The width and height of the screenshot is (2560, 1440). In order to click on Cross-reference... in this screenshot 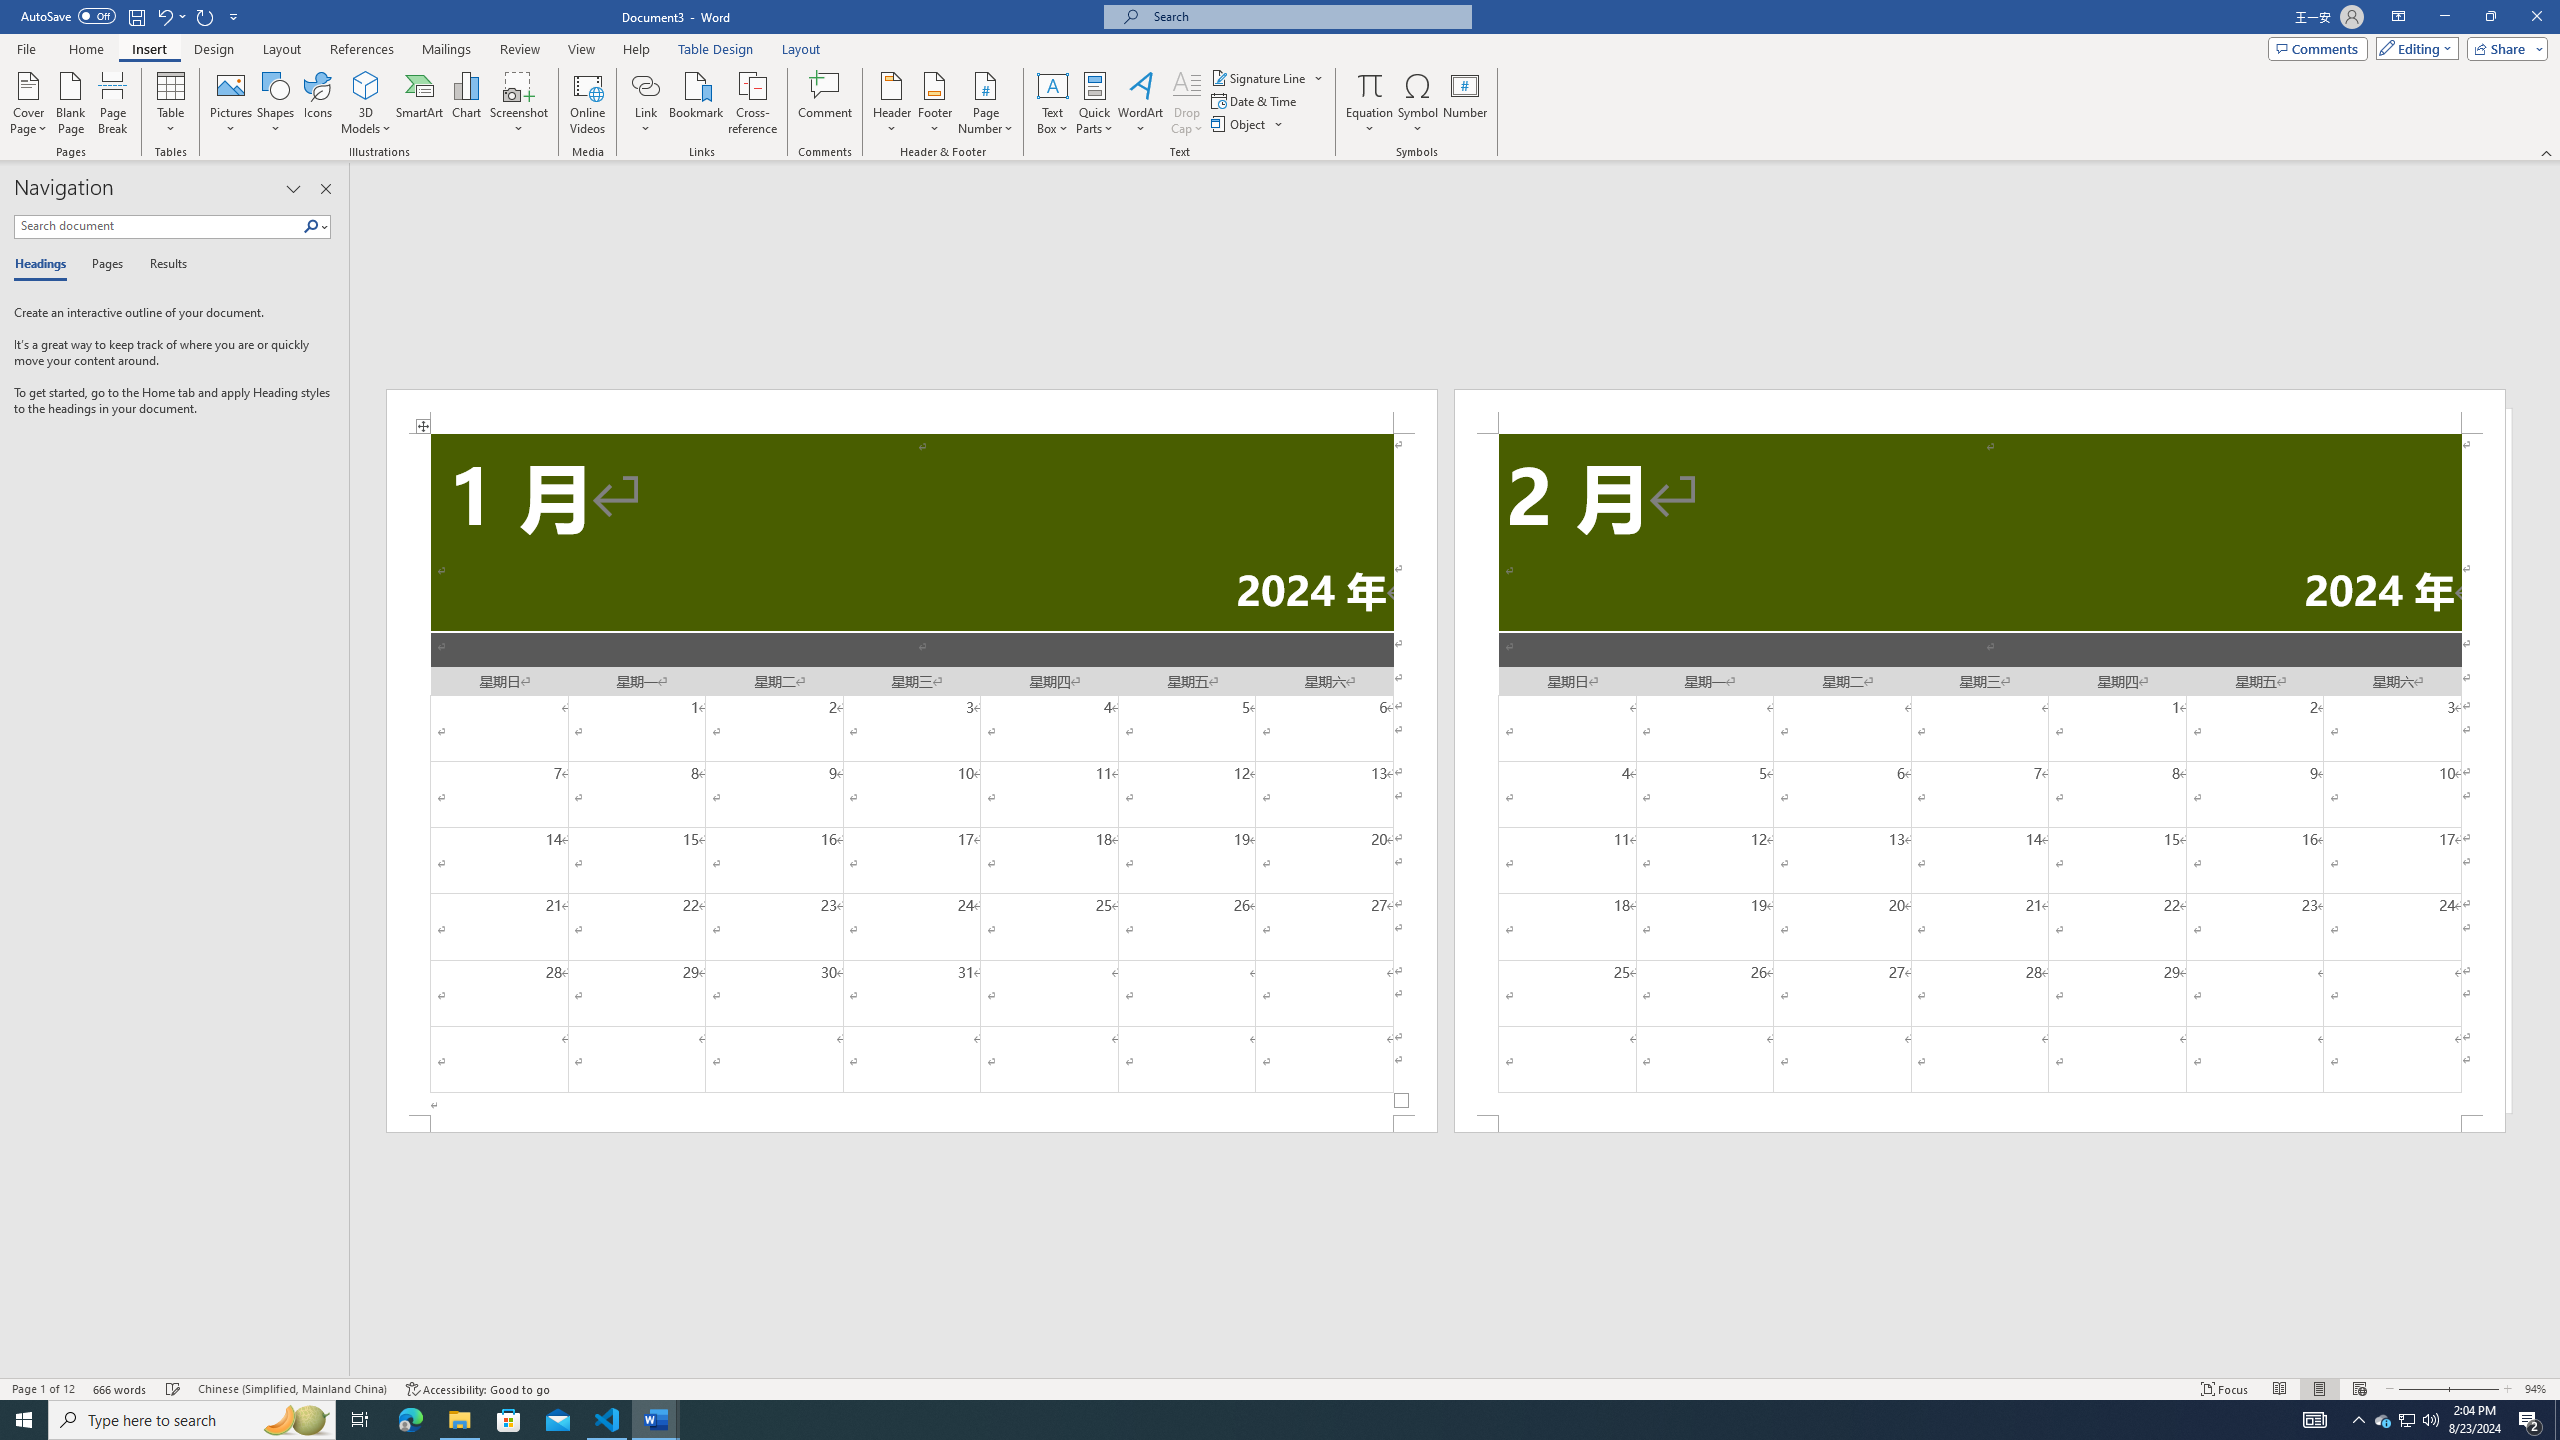, I will do `click(754, 103)`.